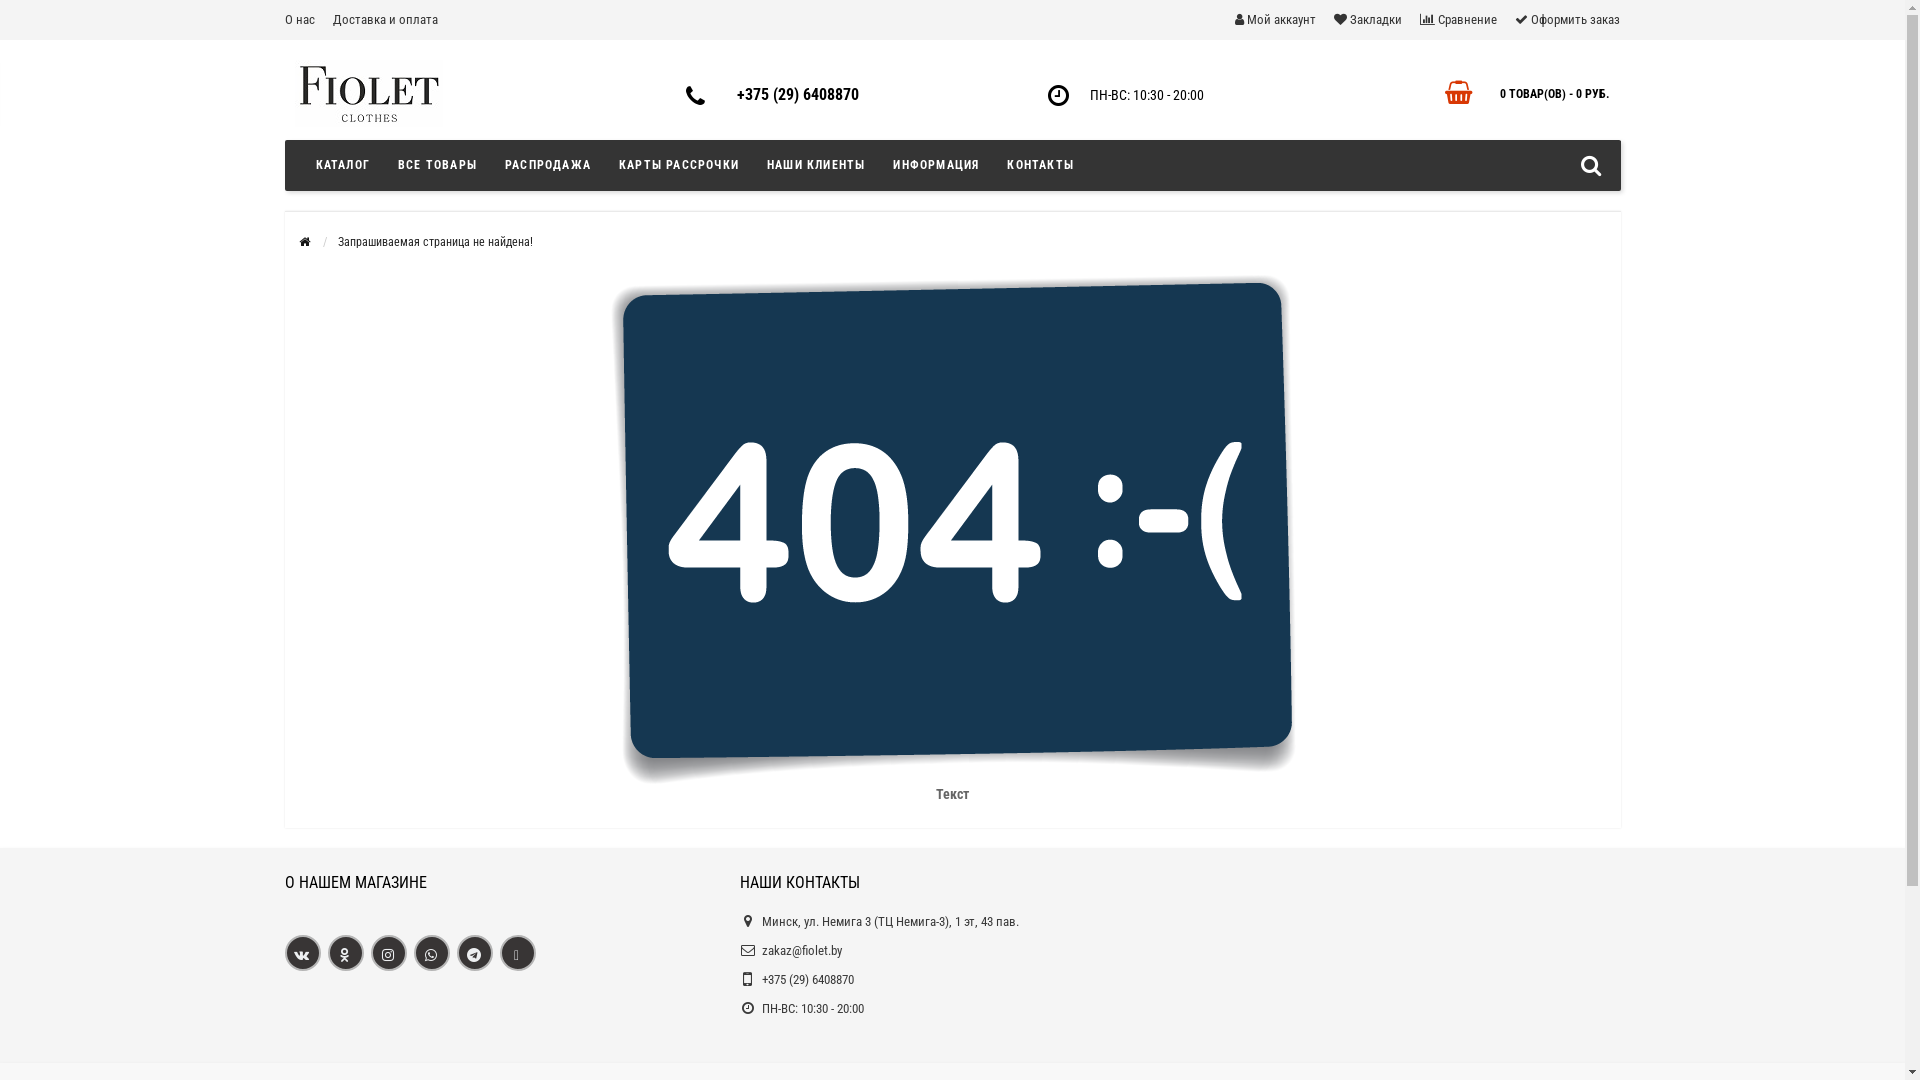 The image size is (1920, 1080). Describe the element at coordinates (474, 953) in the screenshot. I see `Telegram` at that location.